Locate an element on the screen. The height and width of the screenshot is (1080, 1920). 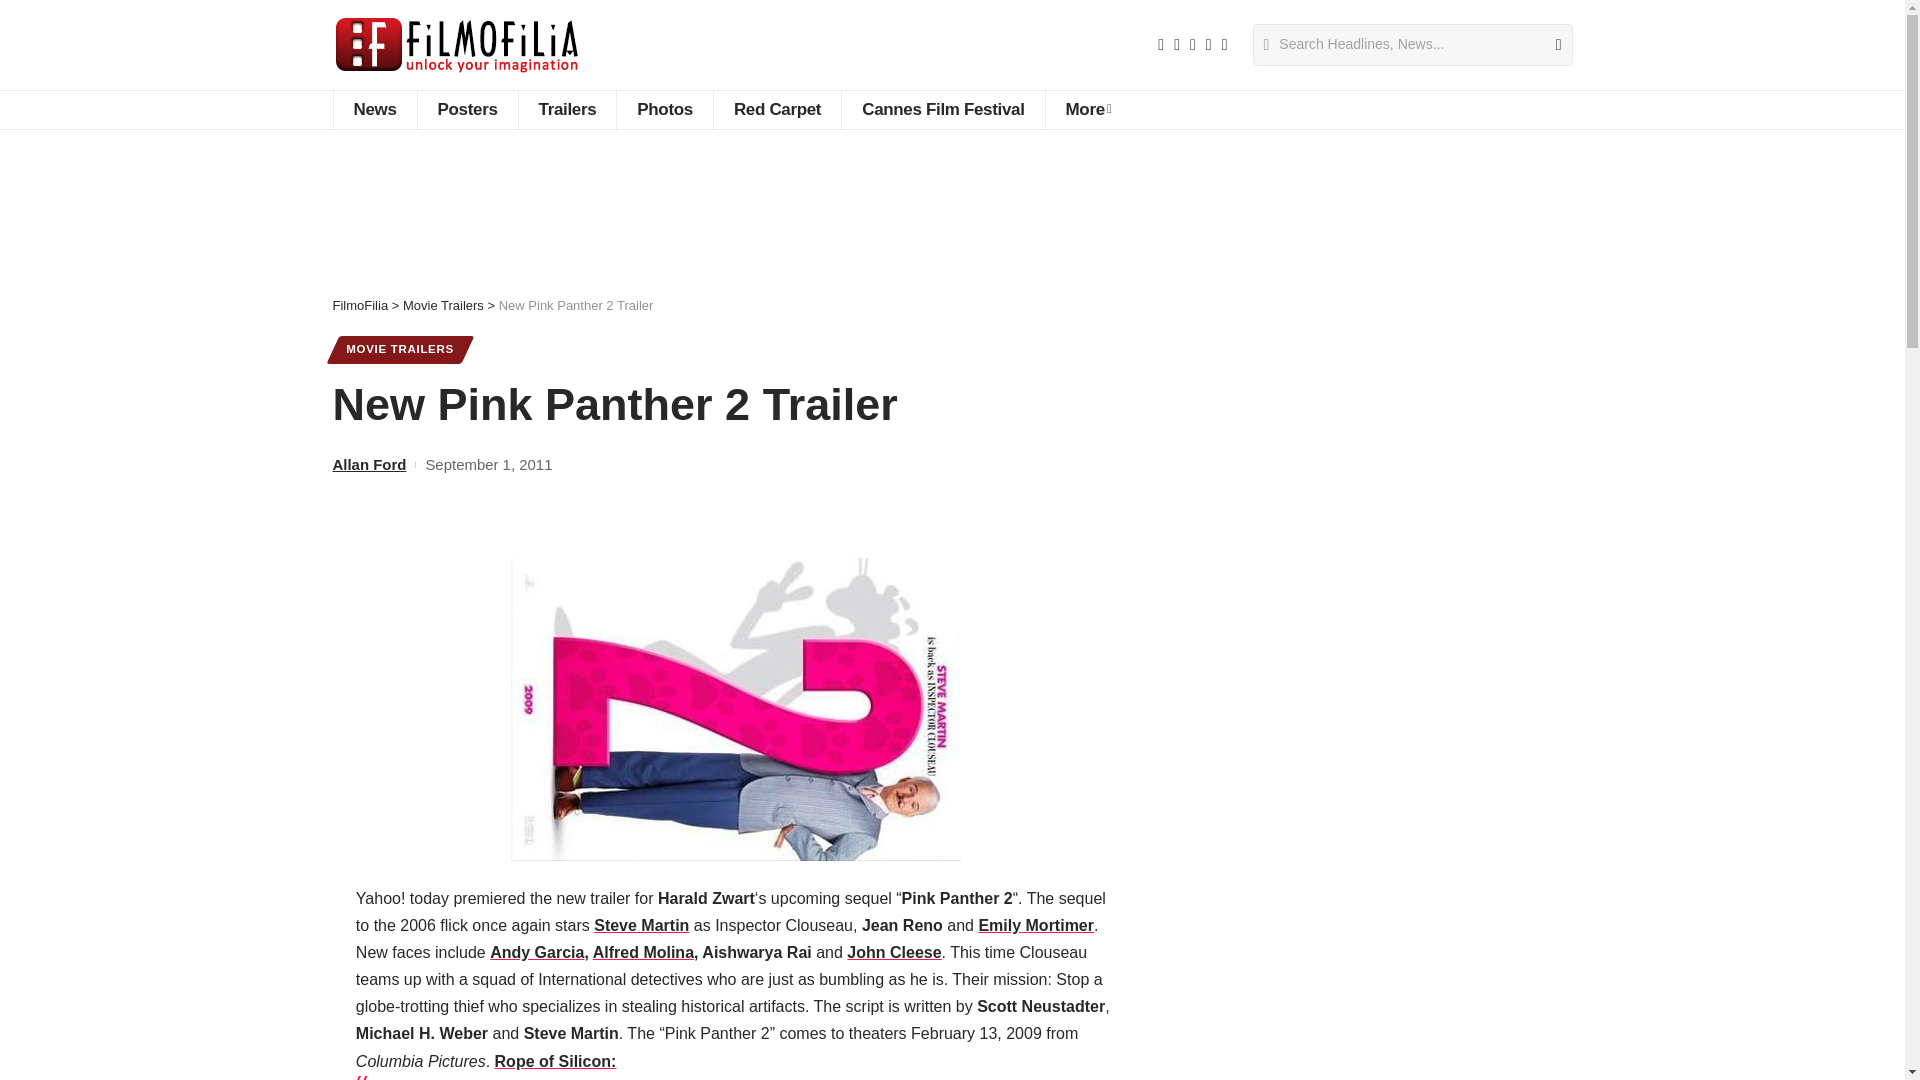
Photos is located at coordinates (664, 109).